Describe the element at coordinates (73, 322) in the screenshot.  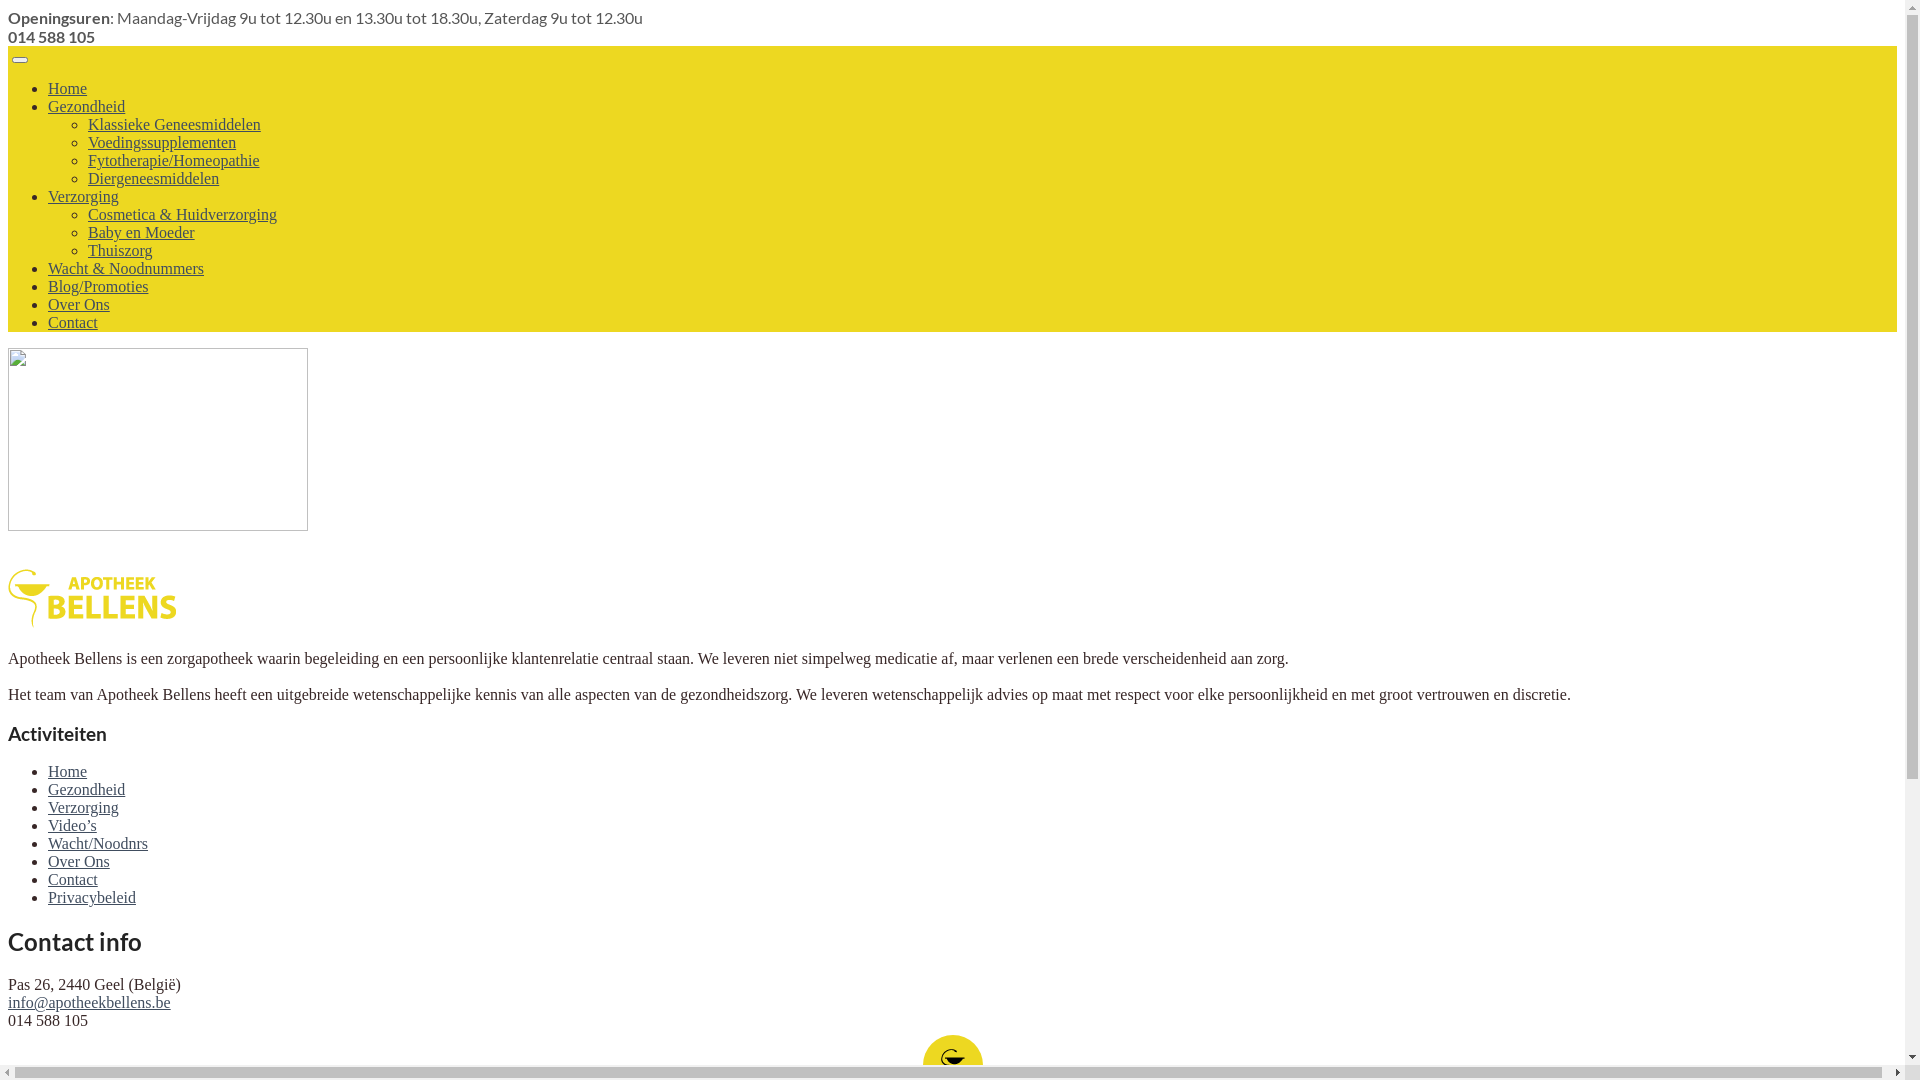
I see `Contact` at that location.